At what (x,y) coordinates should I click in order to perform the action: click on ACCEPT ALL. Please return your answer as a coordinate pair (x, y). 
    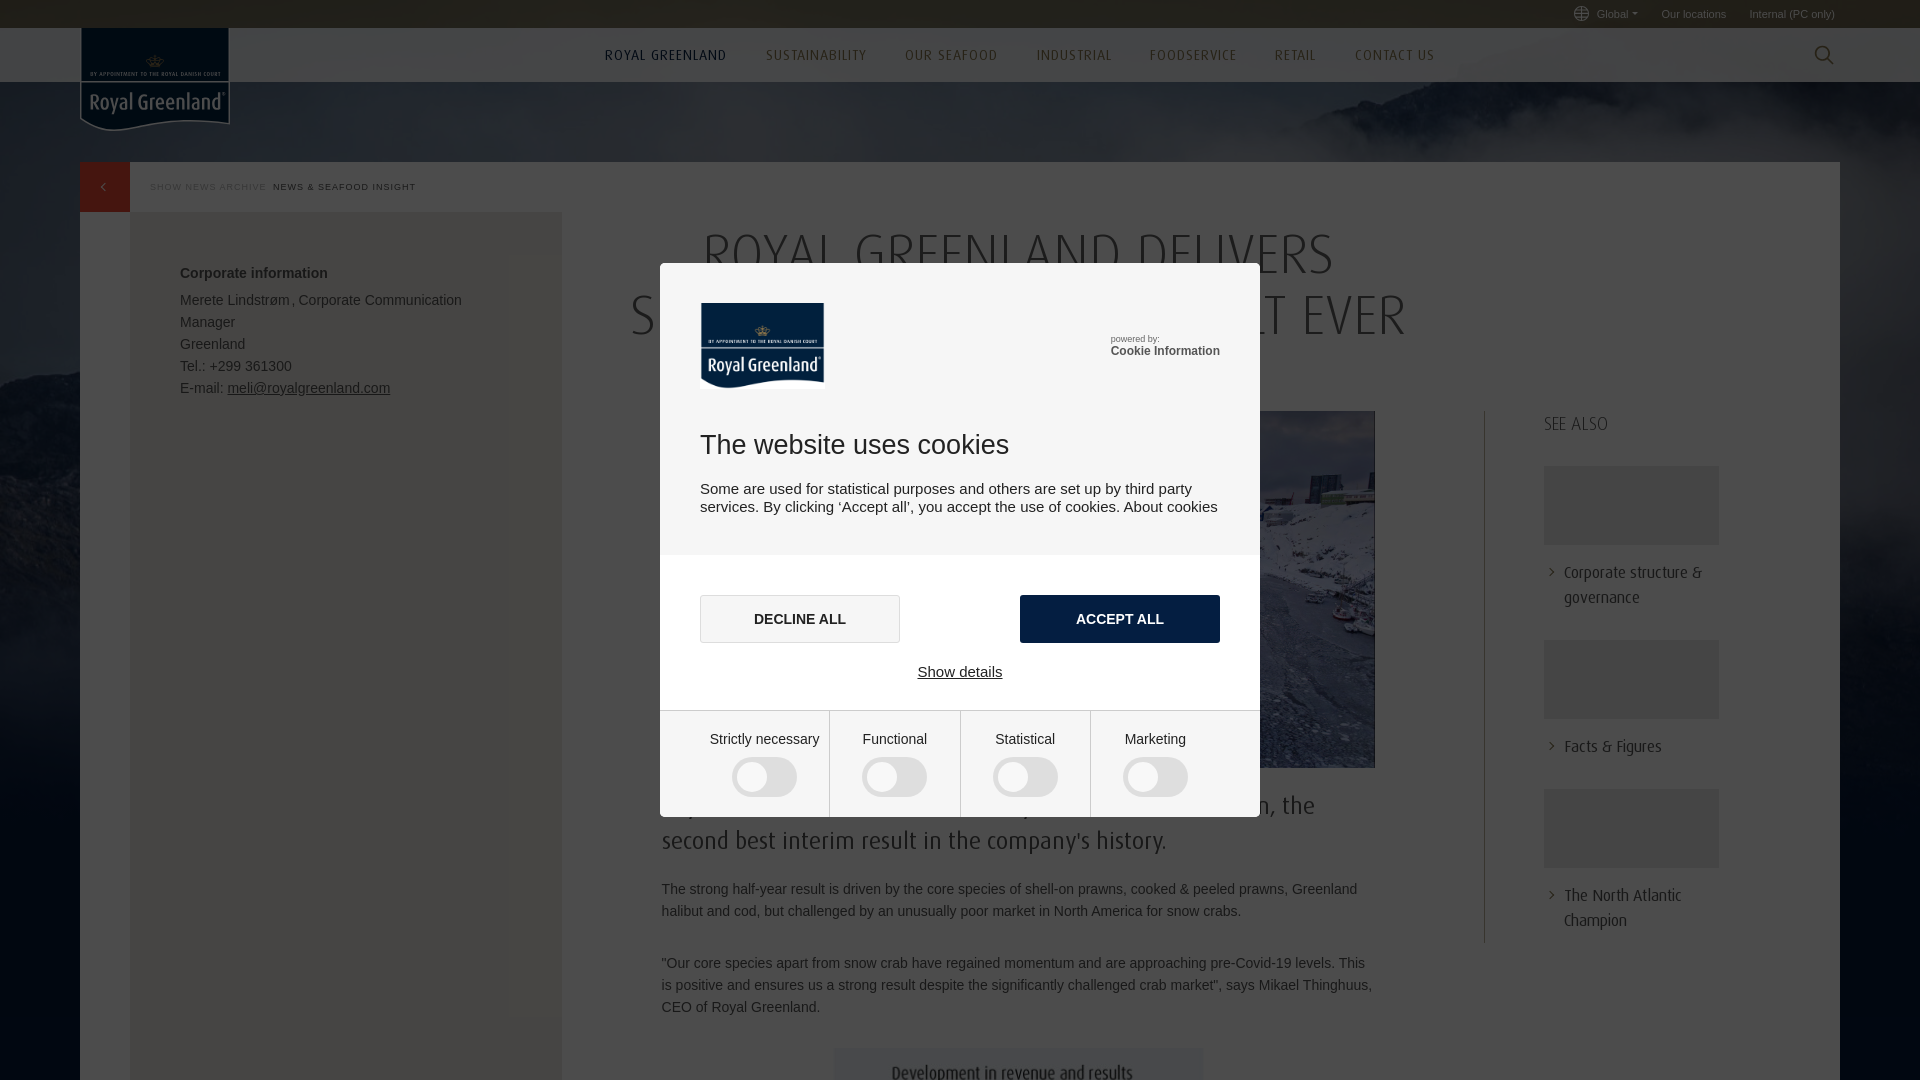
    Looking at the image, I should click on (1119, 618).